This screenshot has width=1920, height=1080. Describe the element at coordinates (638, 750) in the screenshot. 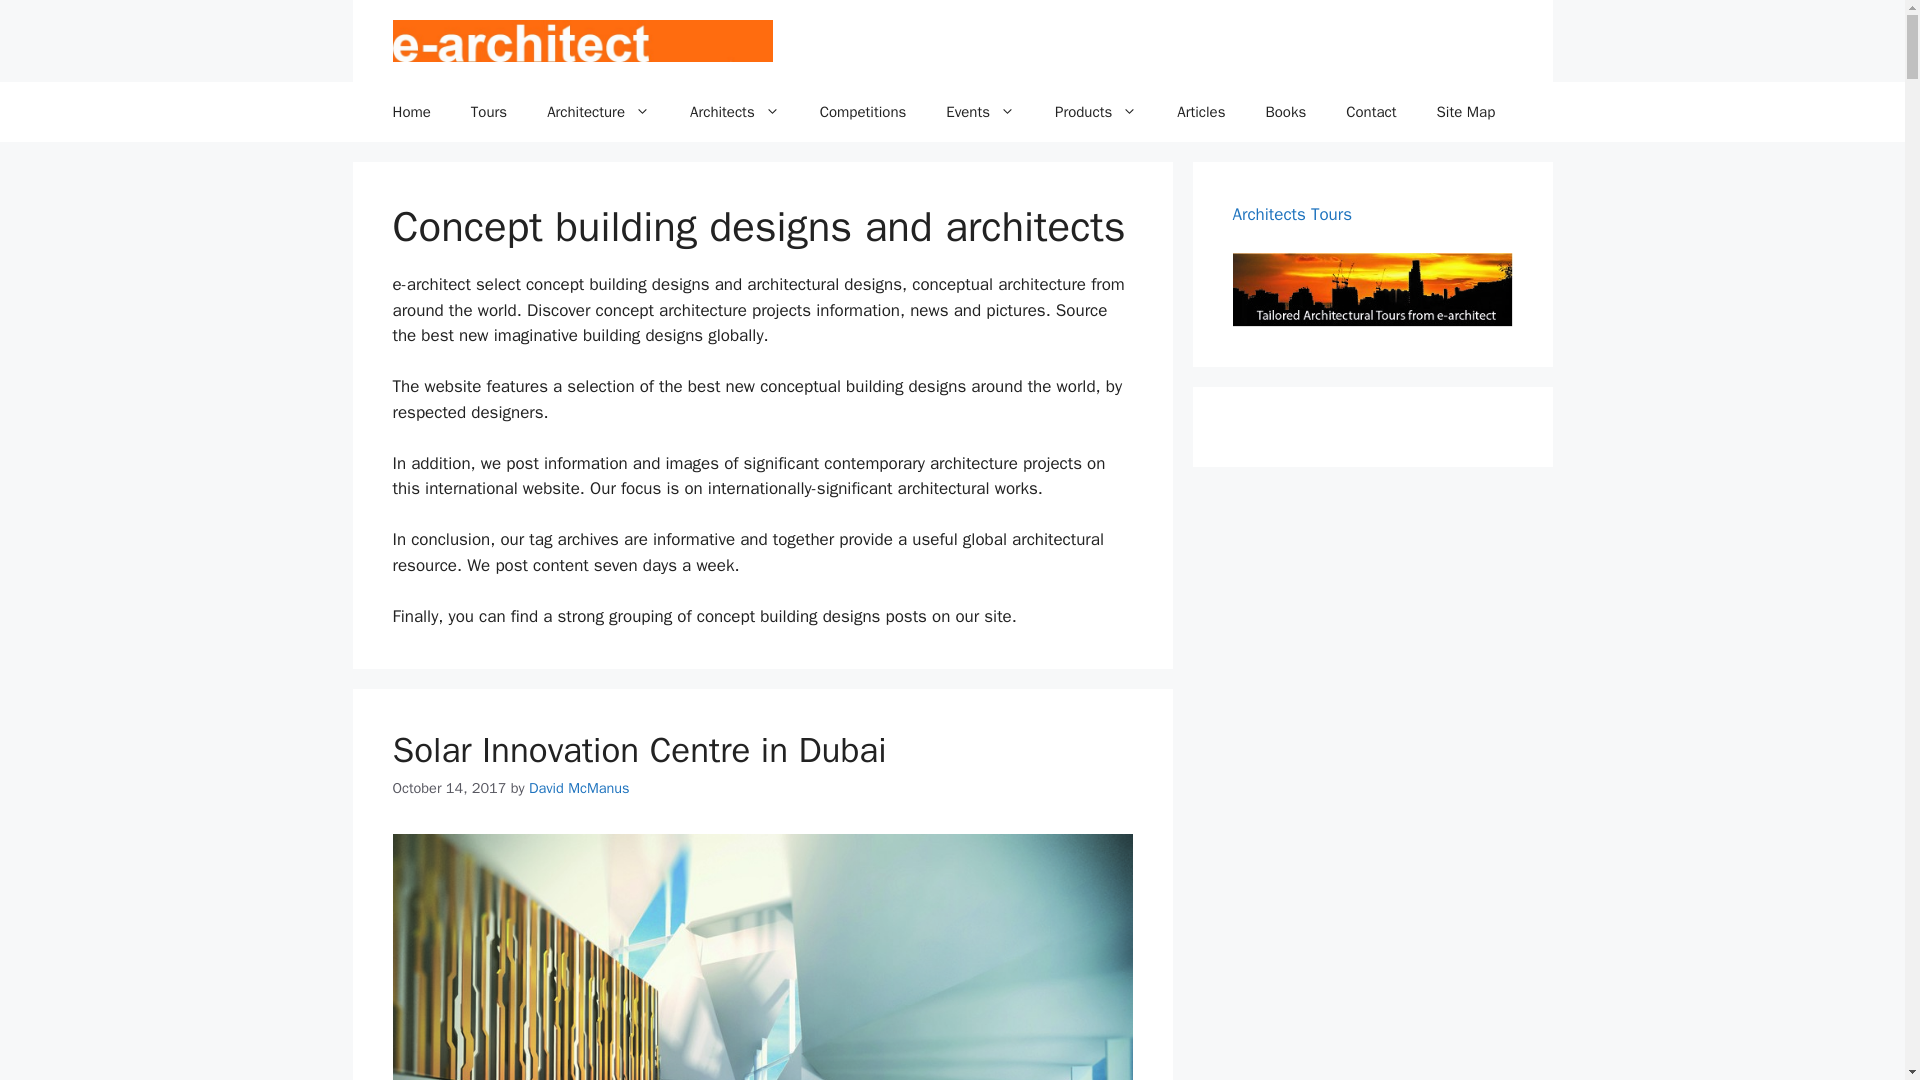

I see `Solar Innovation Centre in Dubai` at that location.